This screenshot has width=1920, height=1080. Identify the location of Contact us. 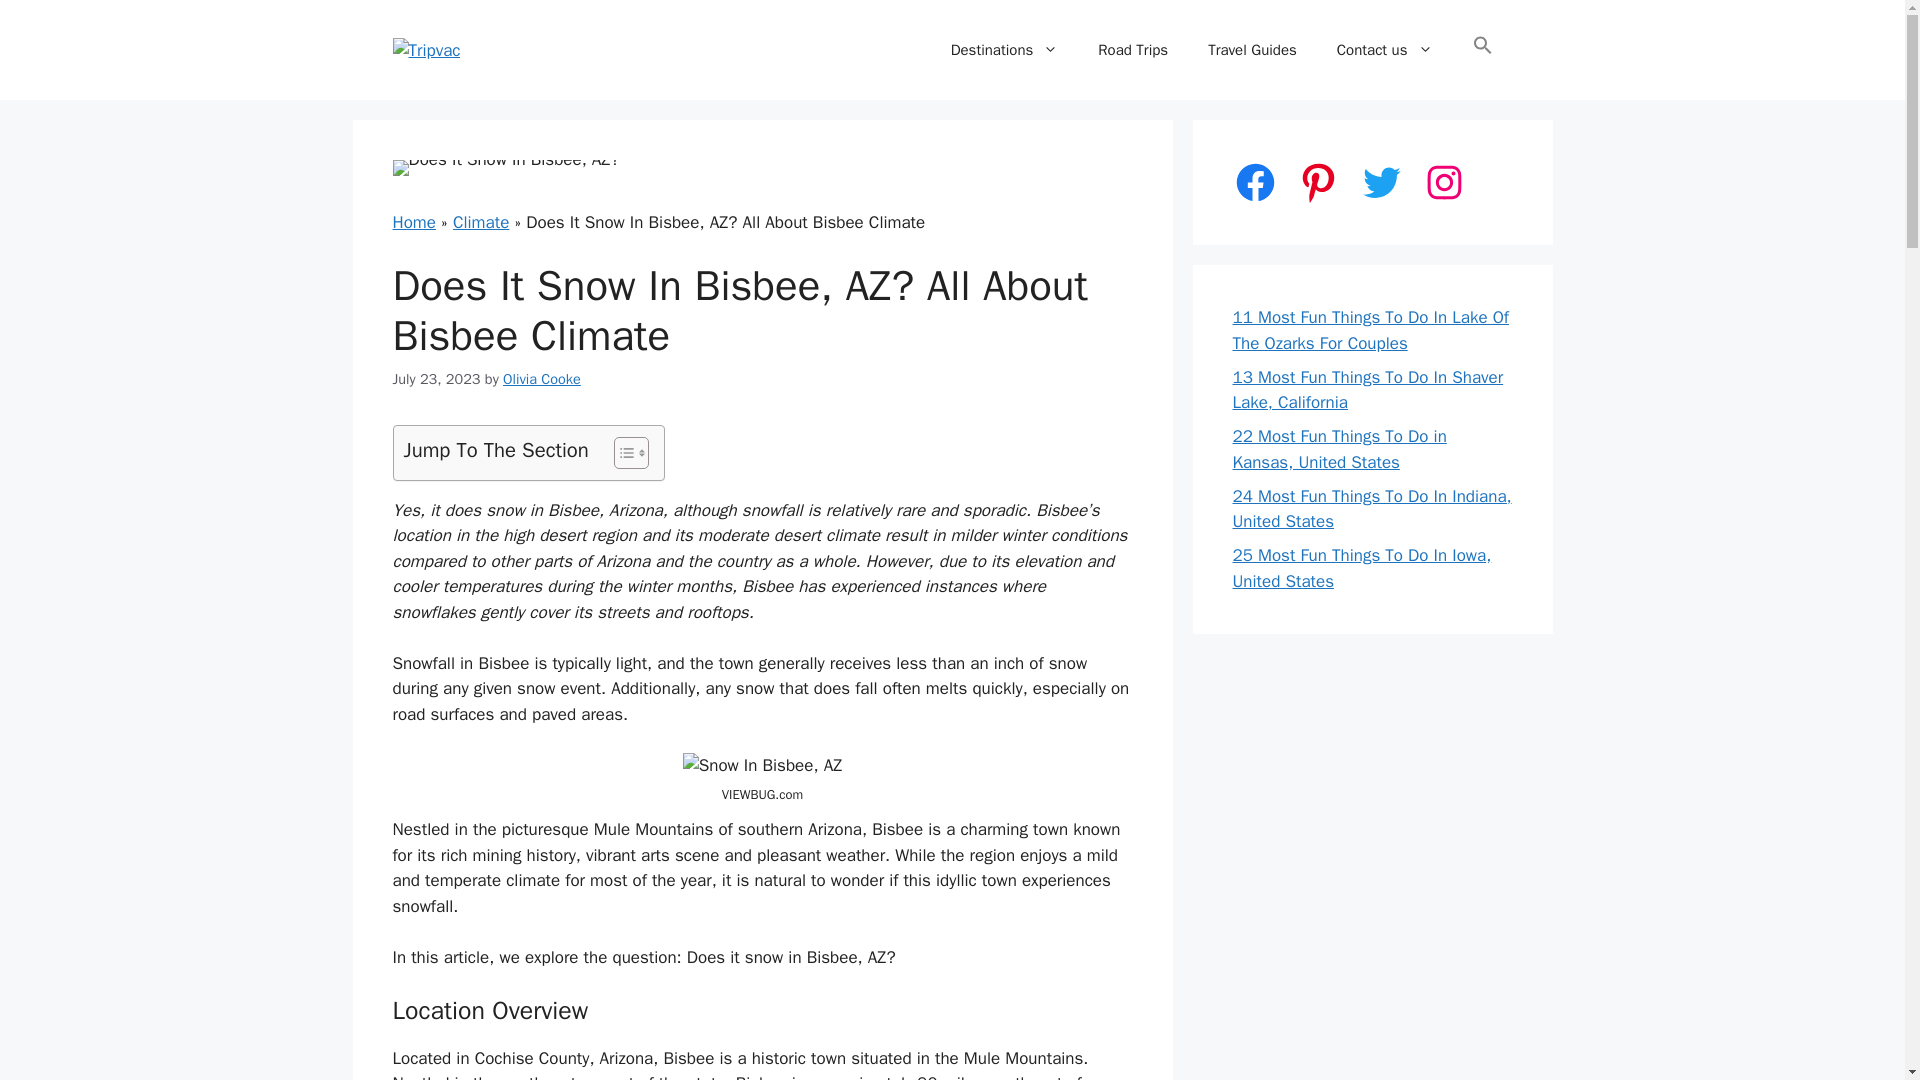
(1385, 50).